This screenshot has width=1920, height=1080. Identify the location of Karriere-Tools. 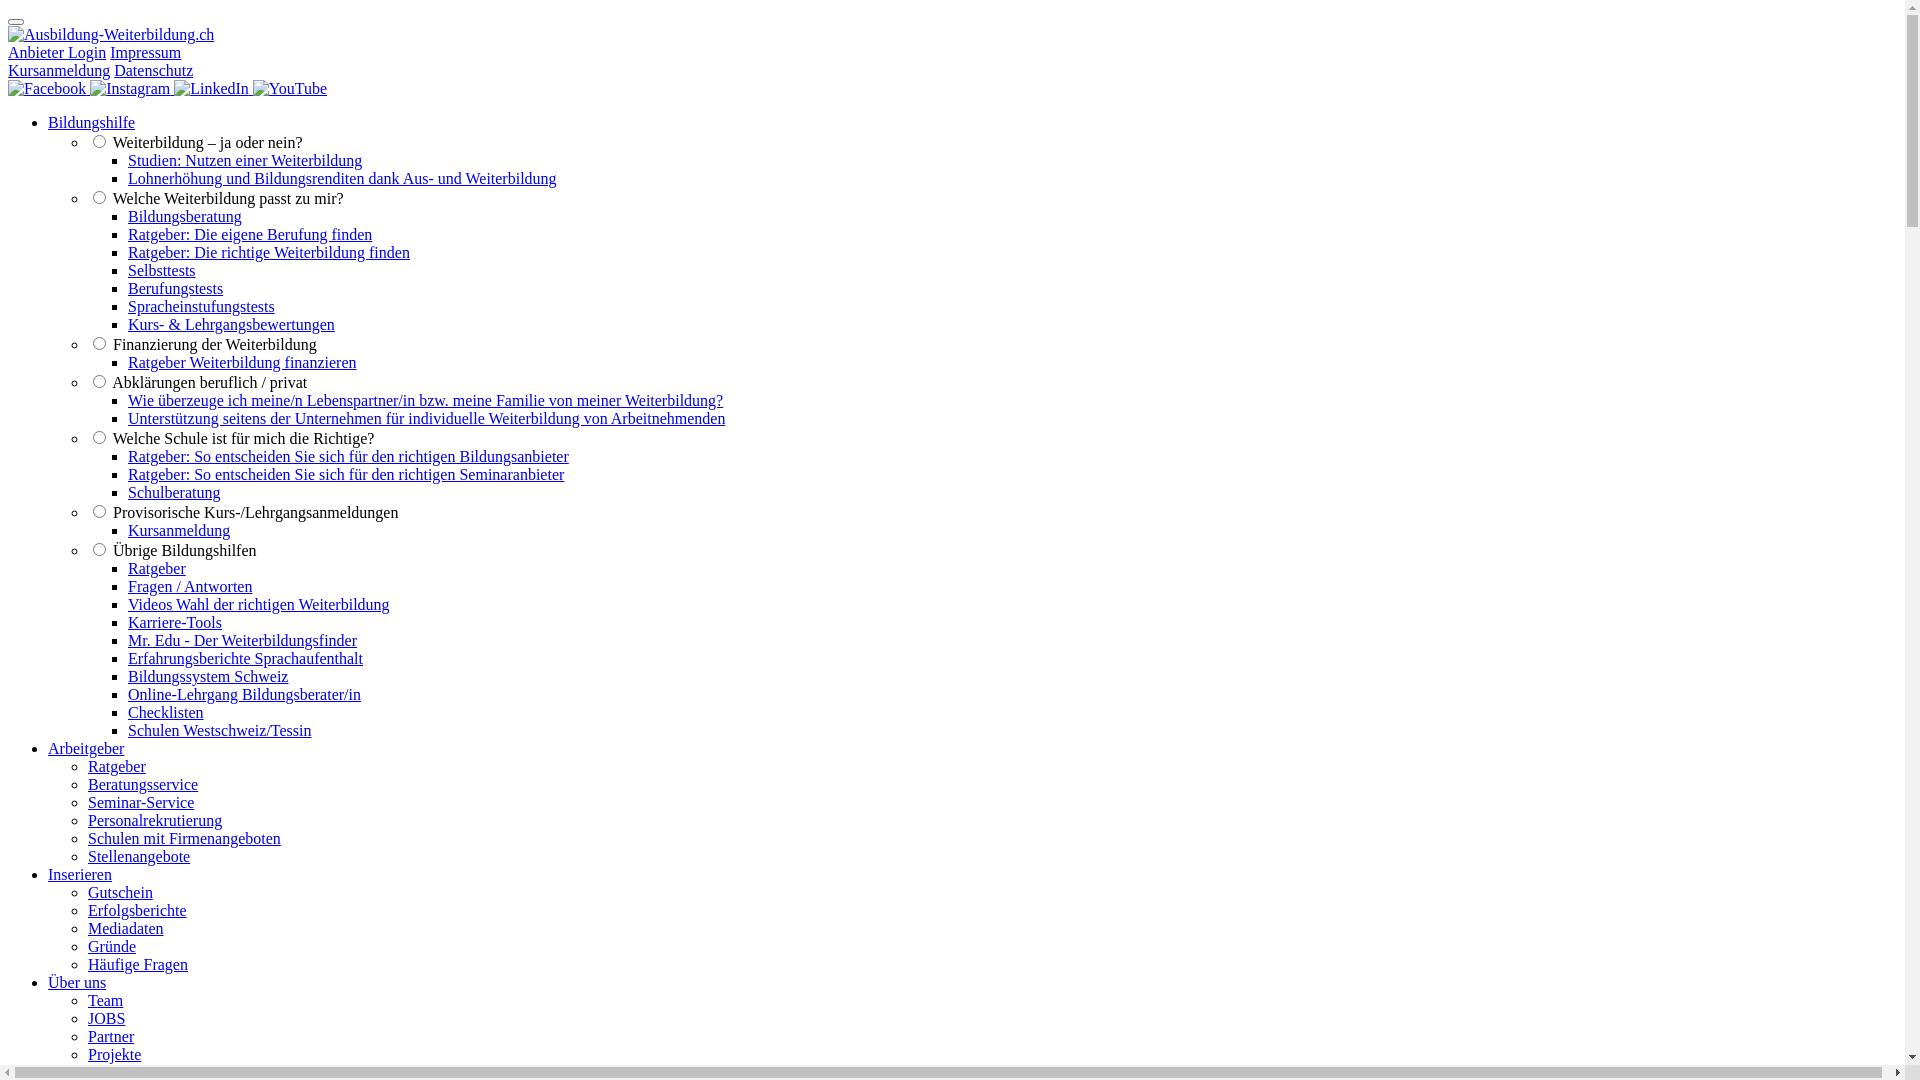
(175, 622).